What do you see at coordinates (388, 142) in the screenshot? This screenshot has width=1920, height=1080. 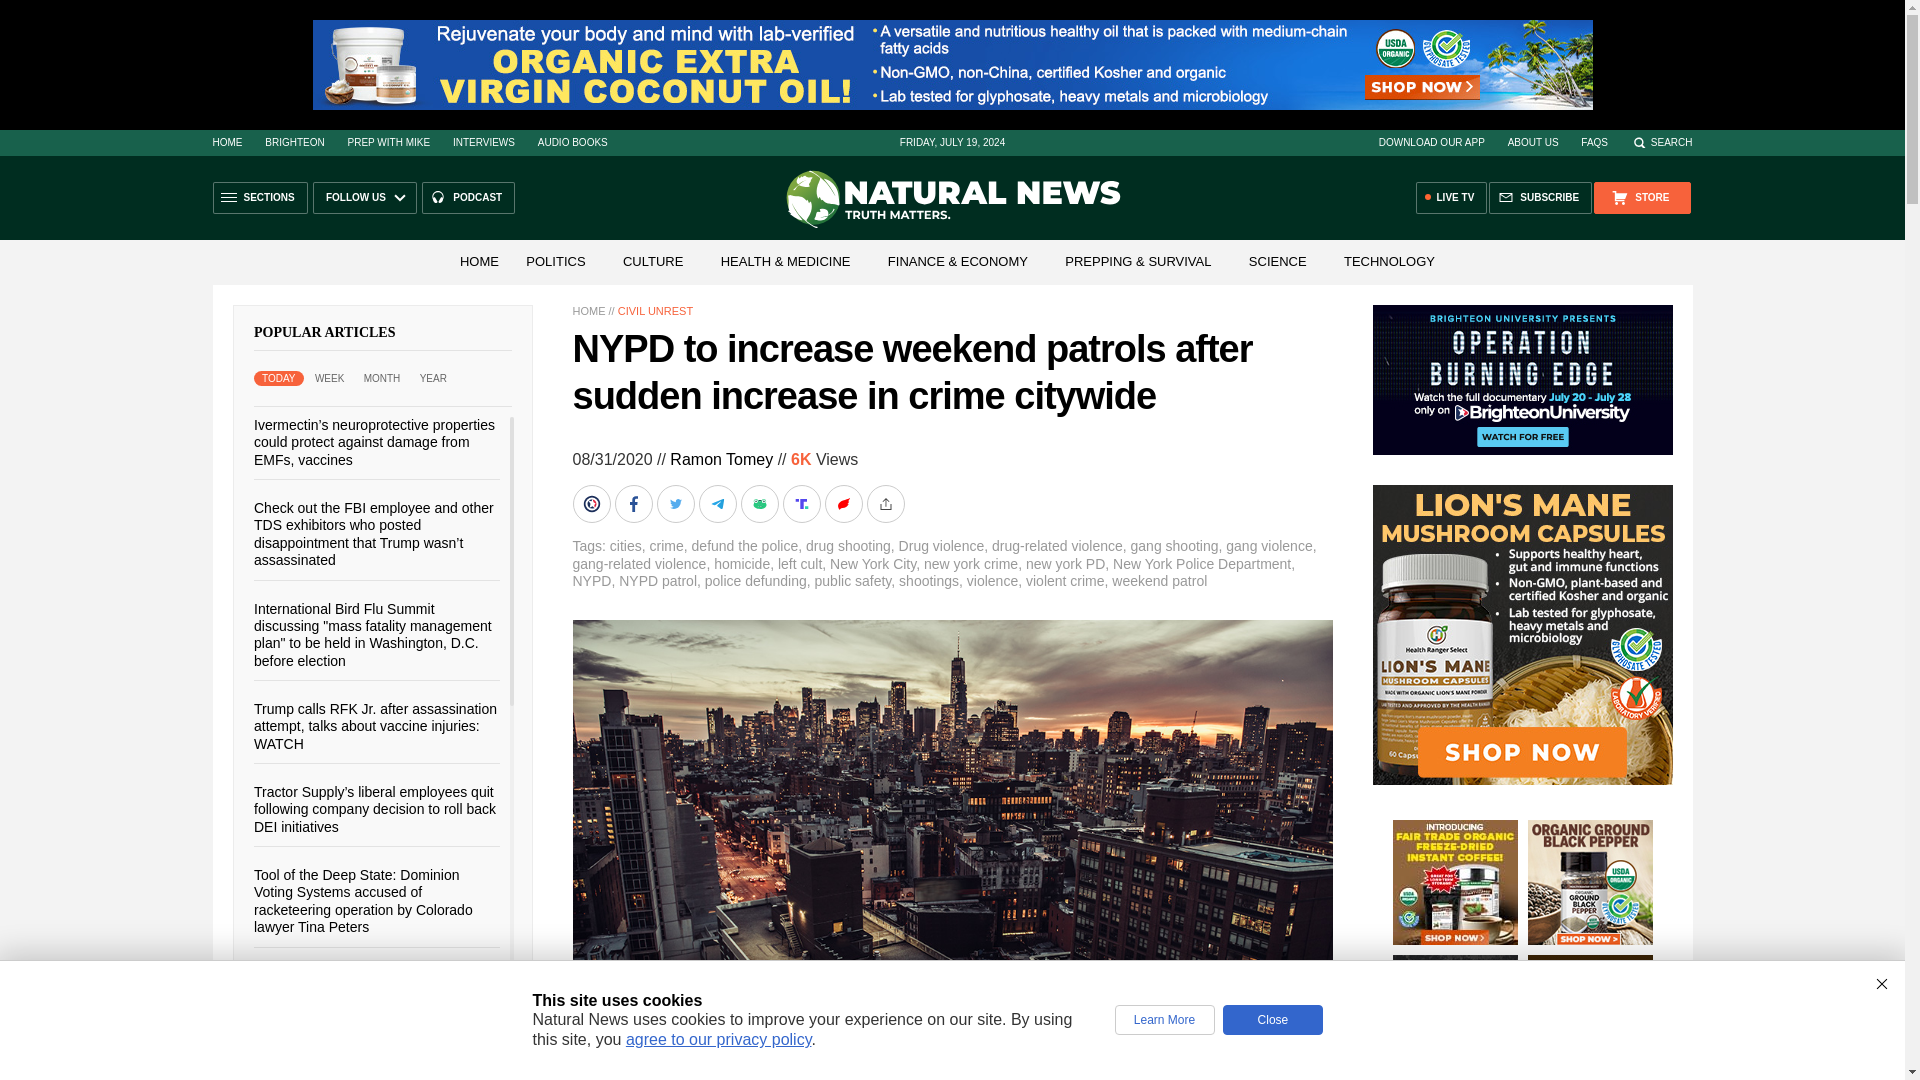 I see `PREP WITH MIKE` at bounding box center [388, 142].